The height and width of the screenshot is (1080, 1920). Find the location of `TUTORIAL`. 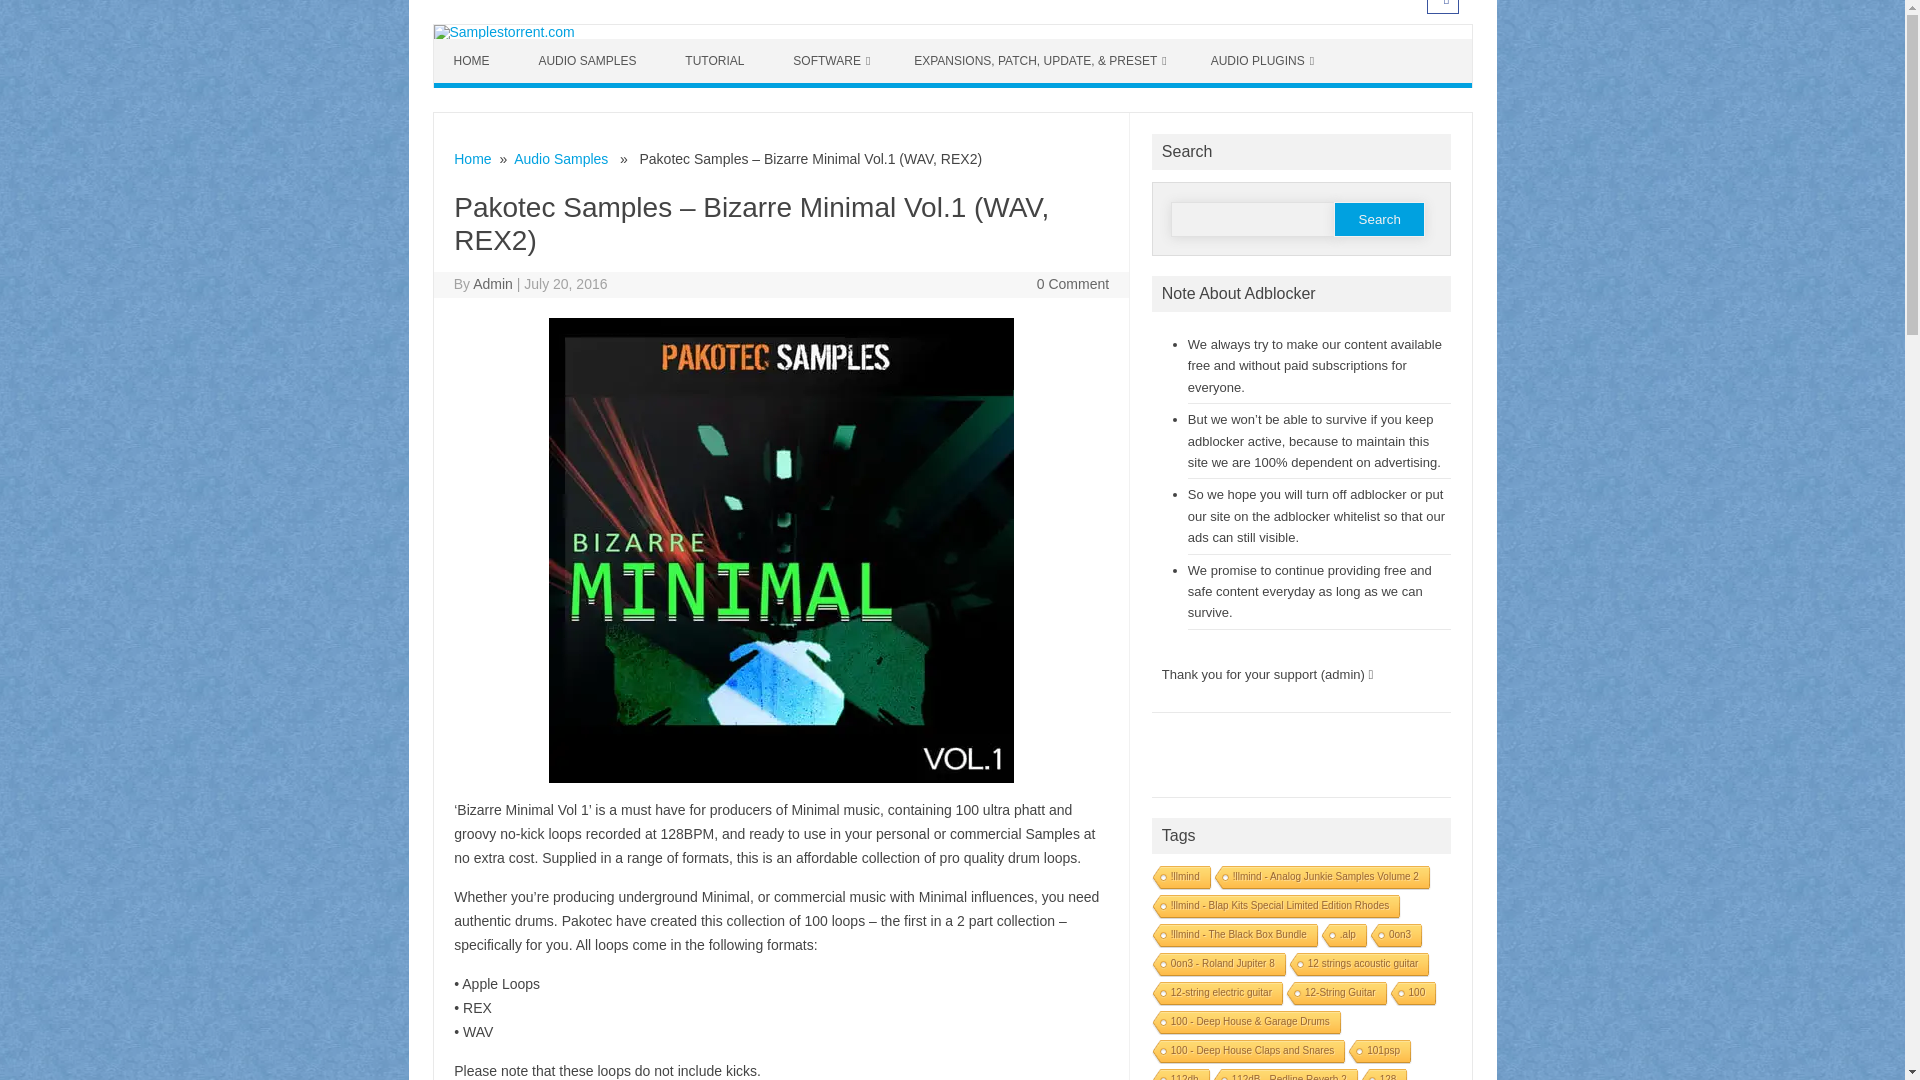

TUTORIAL is located at coordinates (716, 60).